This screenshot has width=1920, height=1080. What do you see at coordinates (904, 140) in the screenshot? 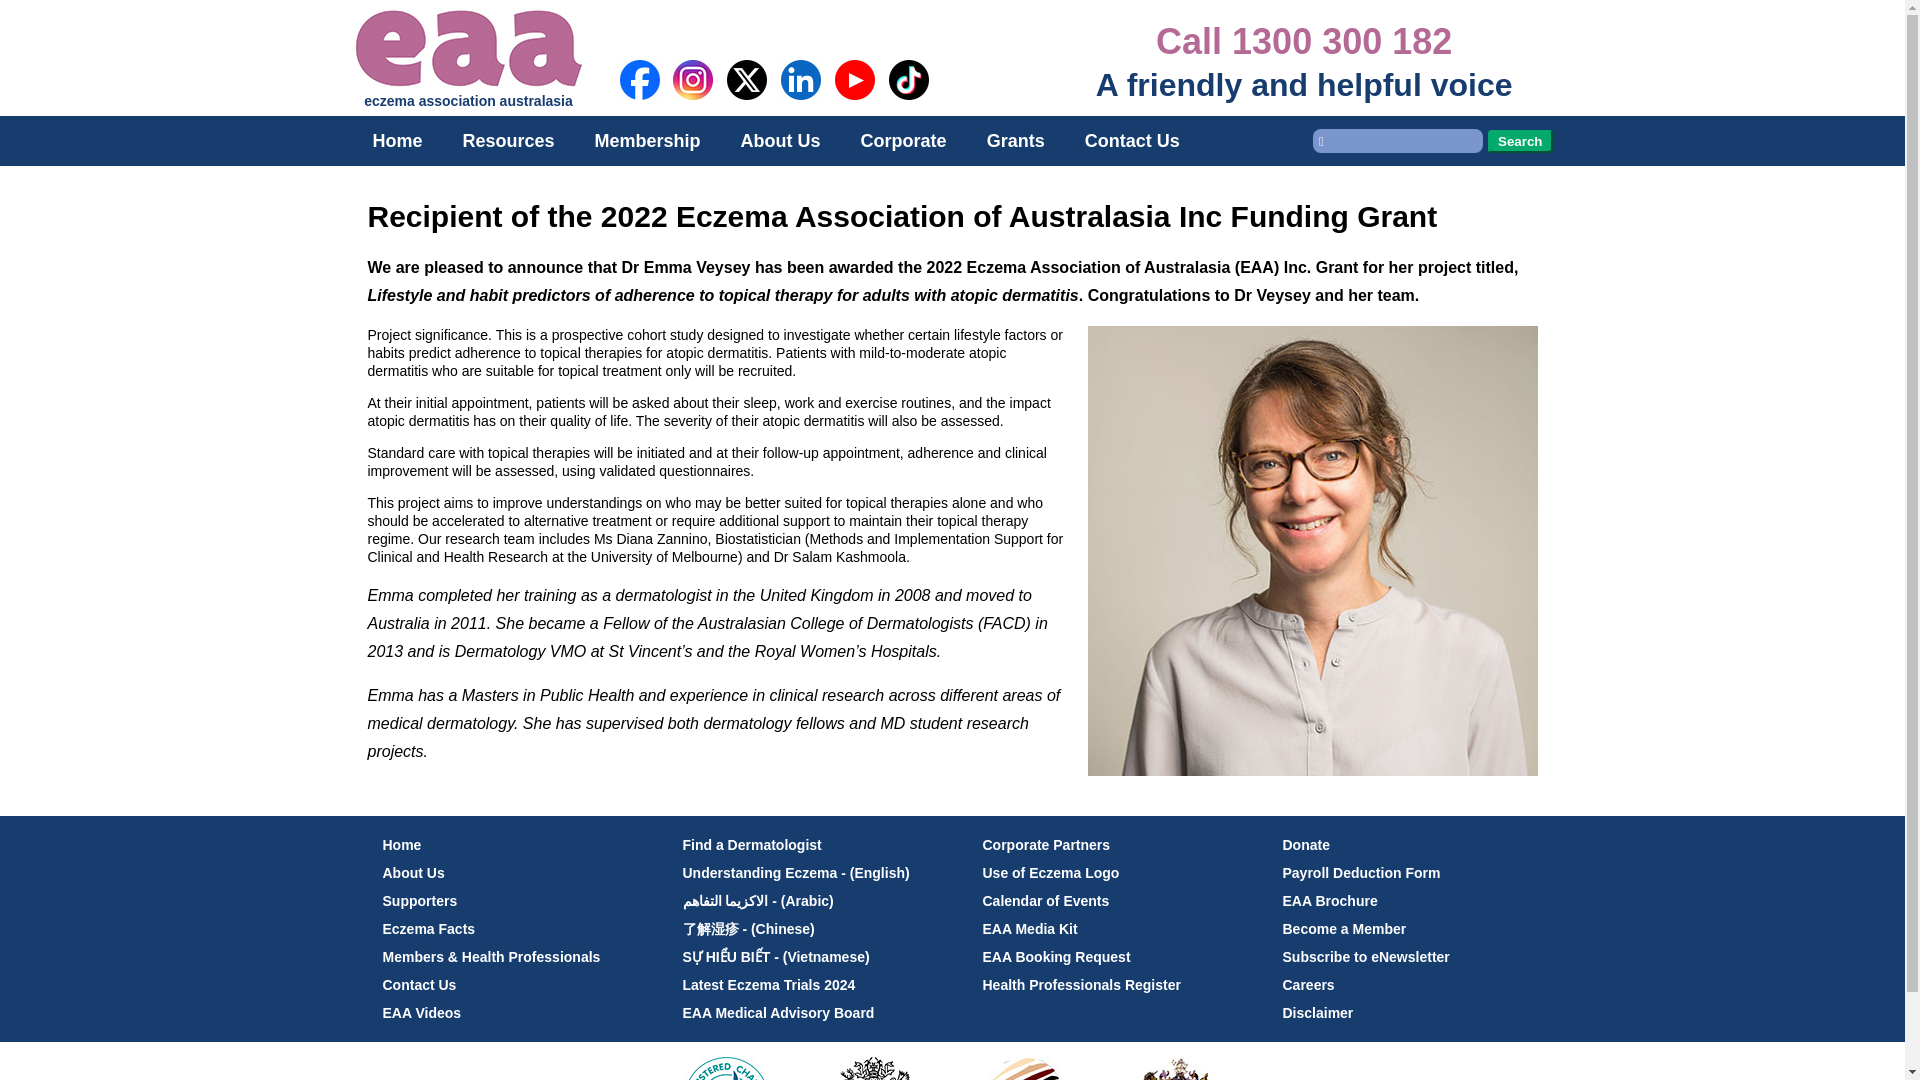
I see `Corporate` at bounding box center [904, 140].